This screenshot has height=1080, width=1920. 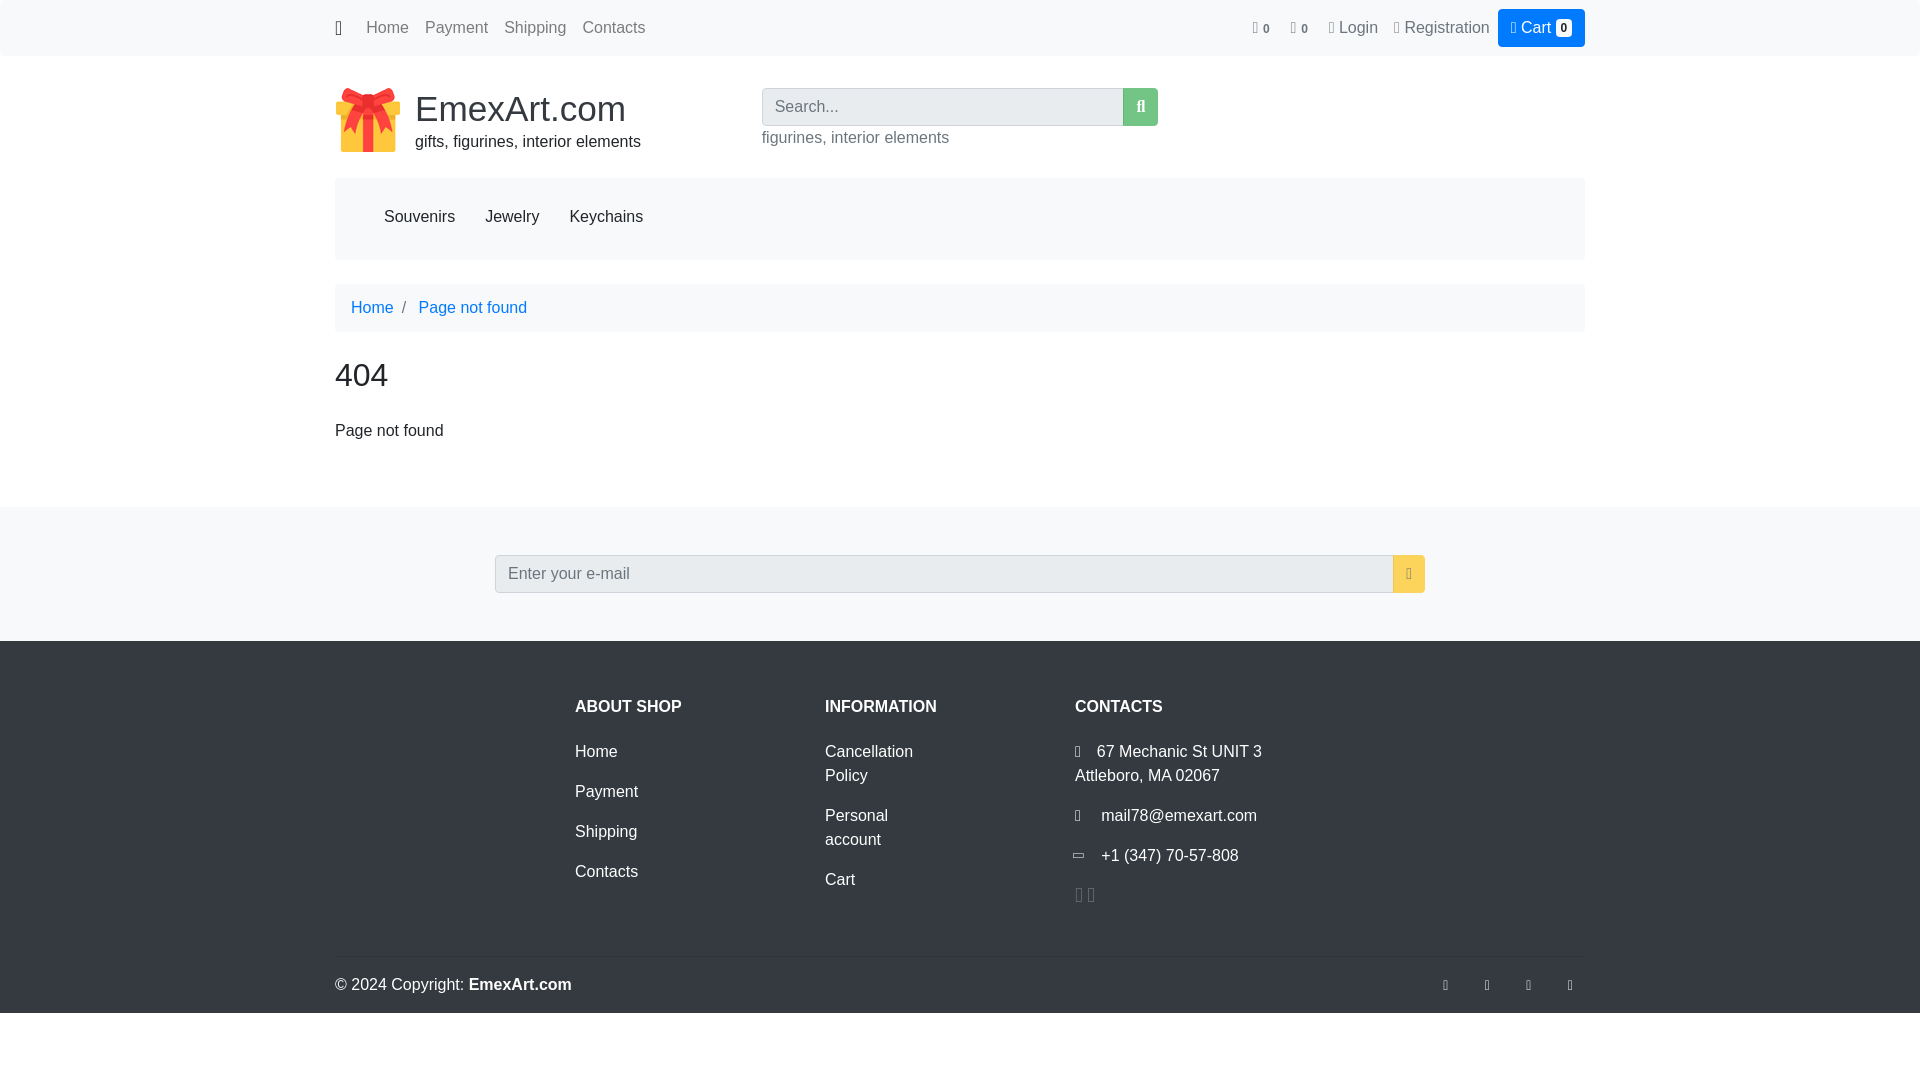 I want to click on Contacts, so click(x=613, y=27).